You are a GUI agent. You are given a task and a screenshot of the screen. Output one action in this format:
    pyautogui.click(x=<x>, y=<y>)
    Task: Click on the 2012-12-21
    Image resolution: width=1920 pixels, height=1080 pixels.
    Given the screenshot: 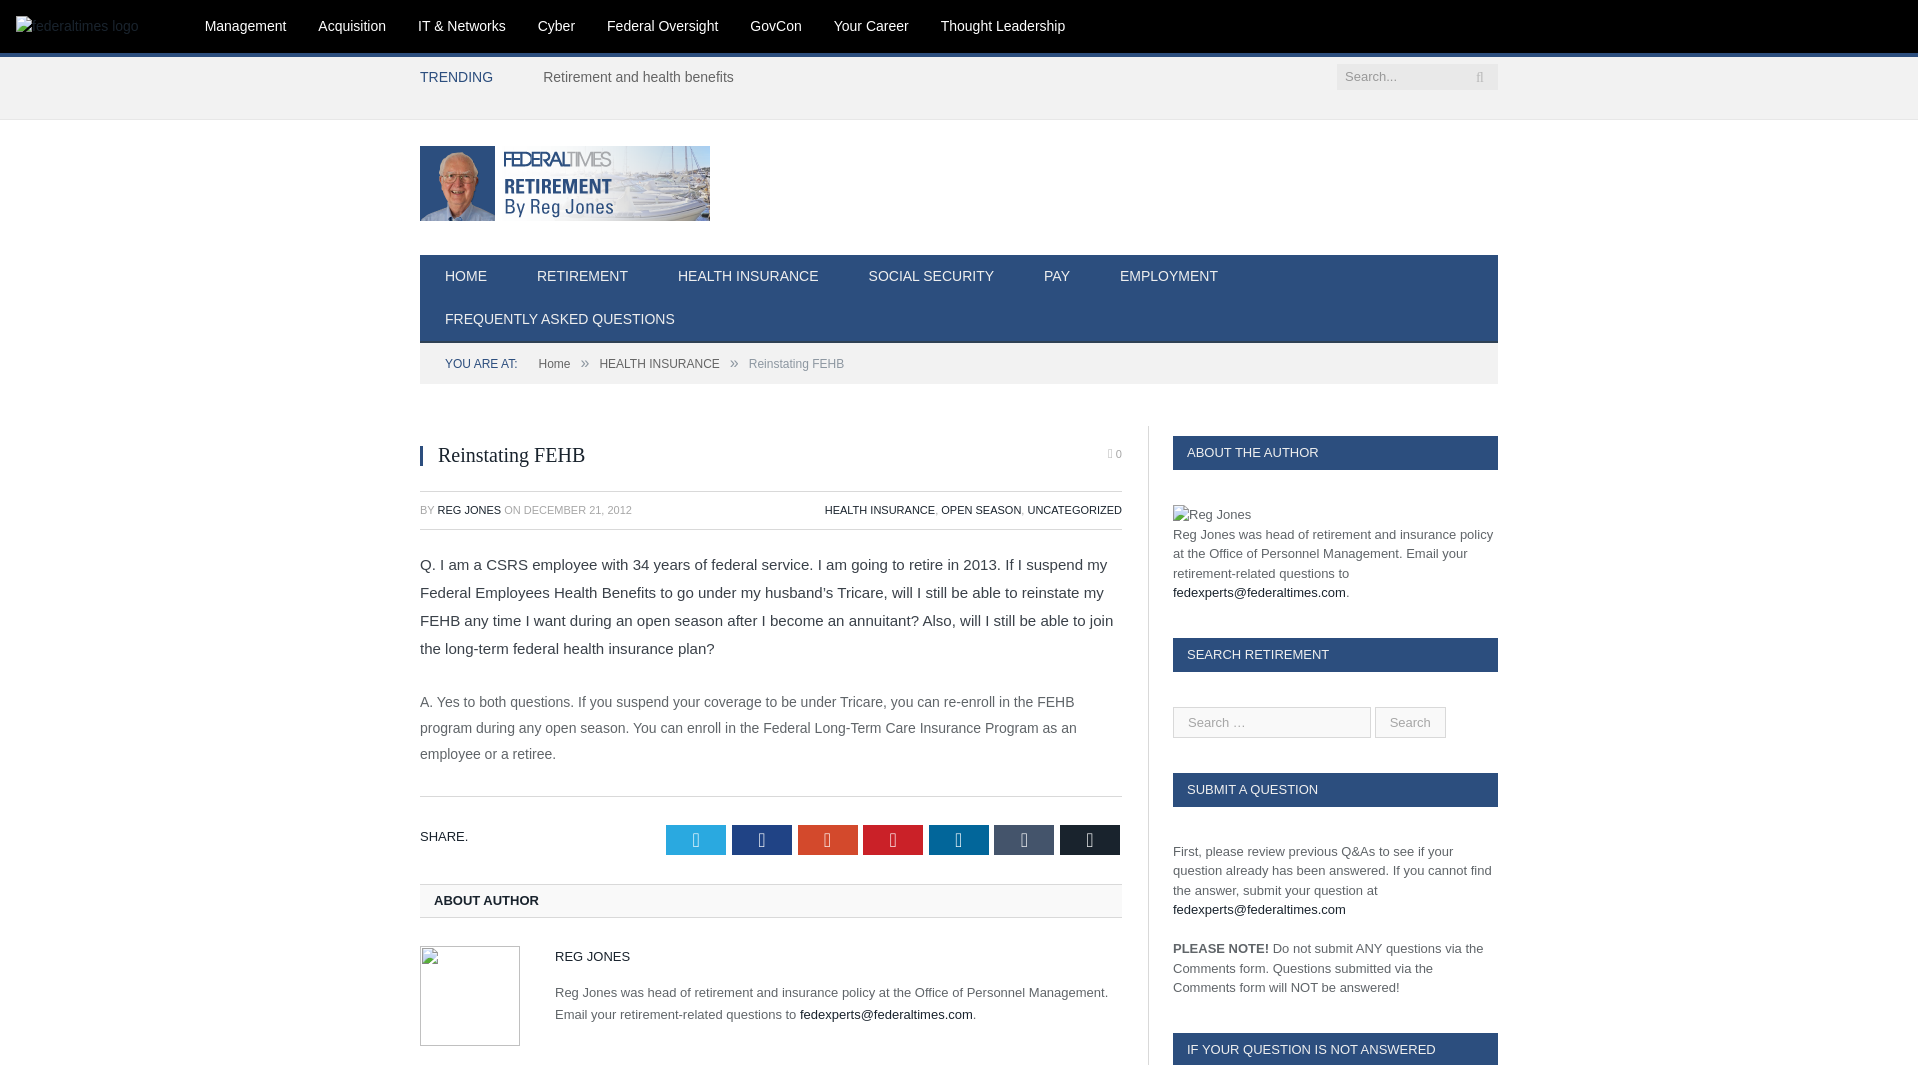 What is the action you would take?
    pyautogui.click(x=578, y=510)
    